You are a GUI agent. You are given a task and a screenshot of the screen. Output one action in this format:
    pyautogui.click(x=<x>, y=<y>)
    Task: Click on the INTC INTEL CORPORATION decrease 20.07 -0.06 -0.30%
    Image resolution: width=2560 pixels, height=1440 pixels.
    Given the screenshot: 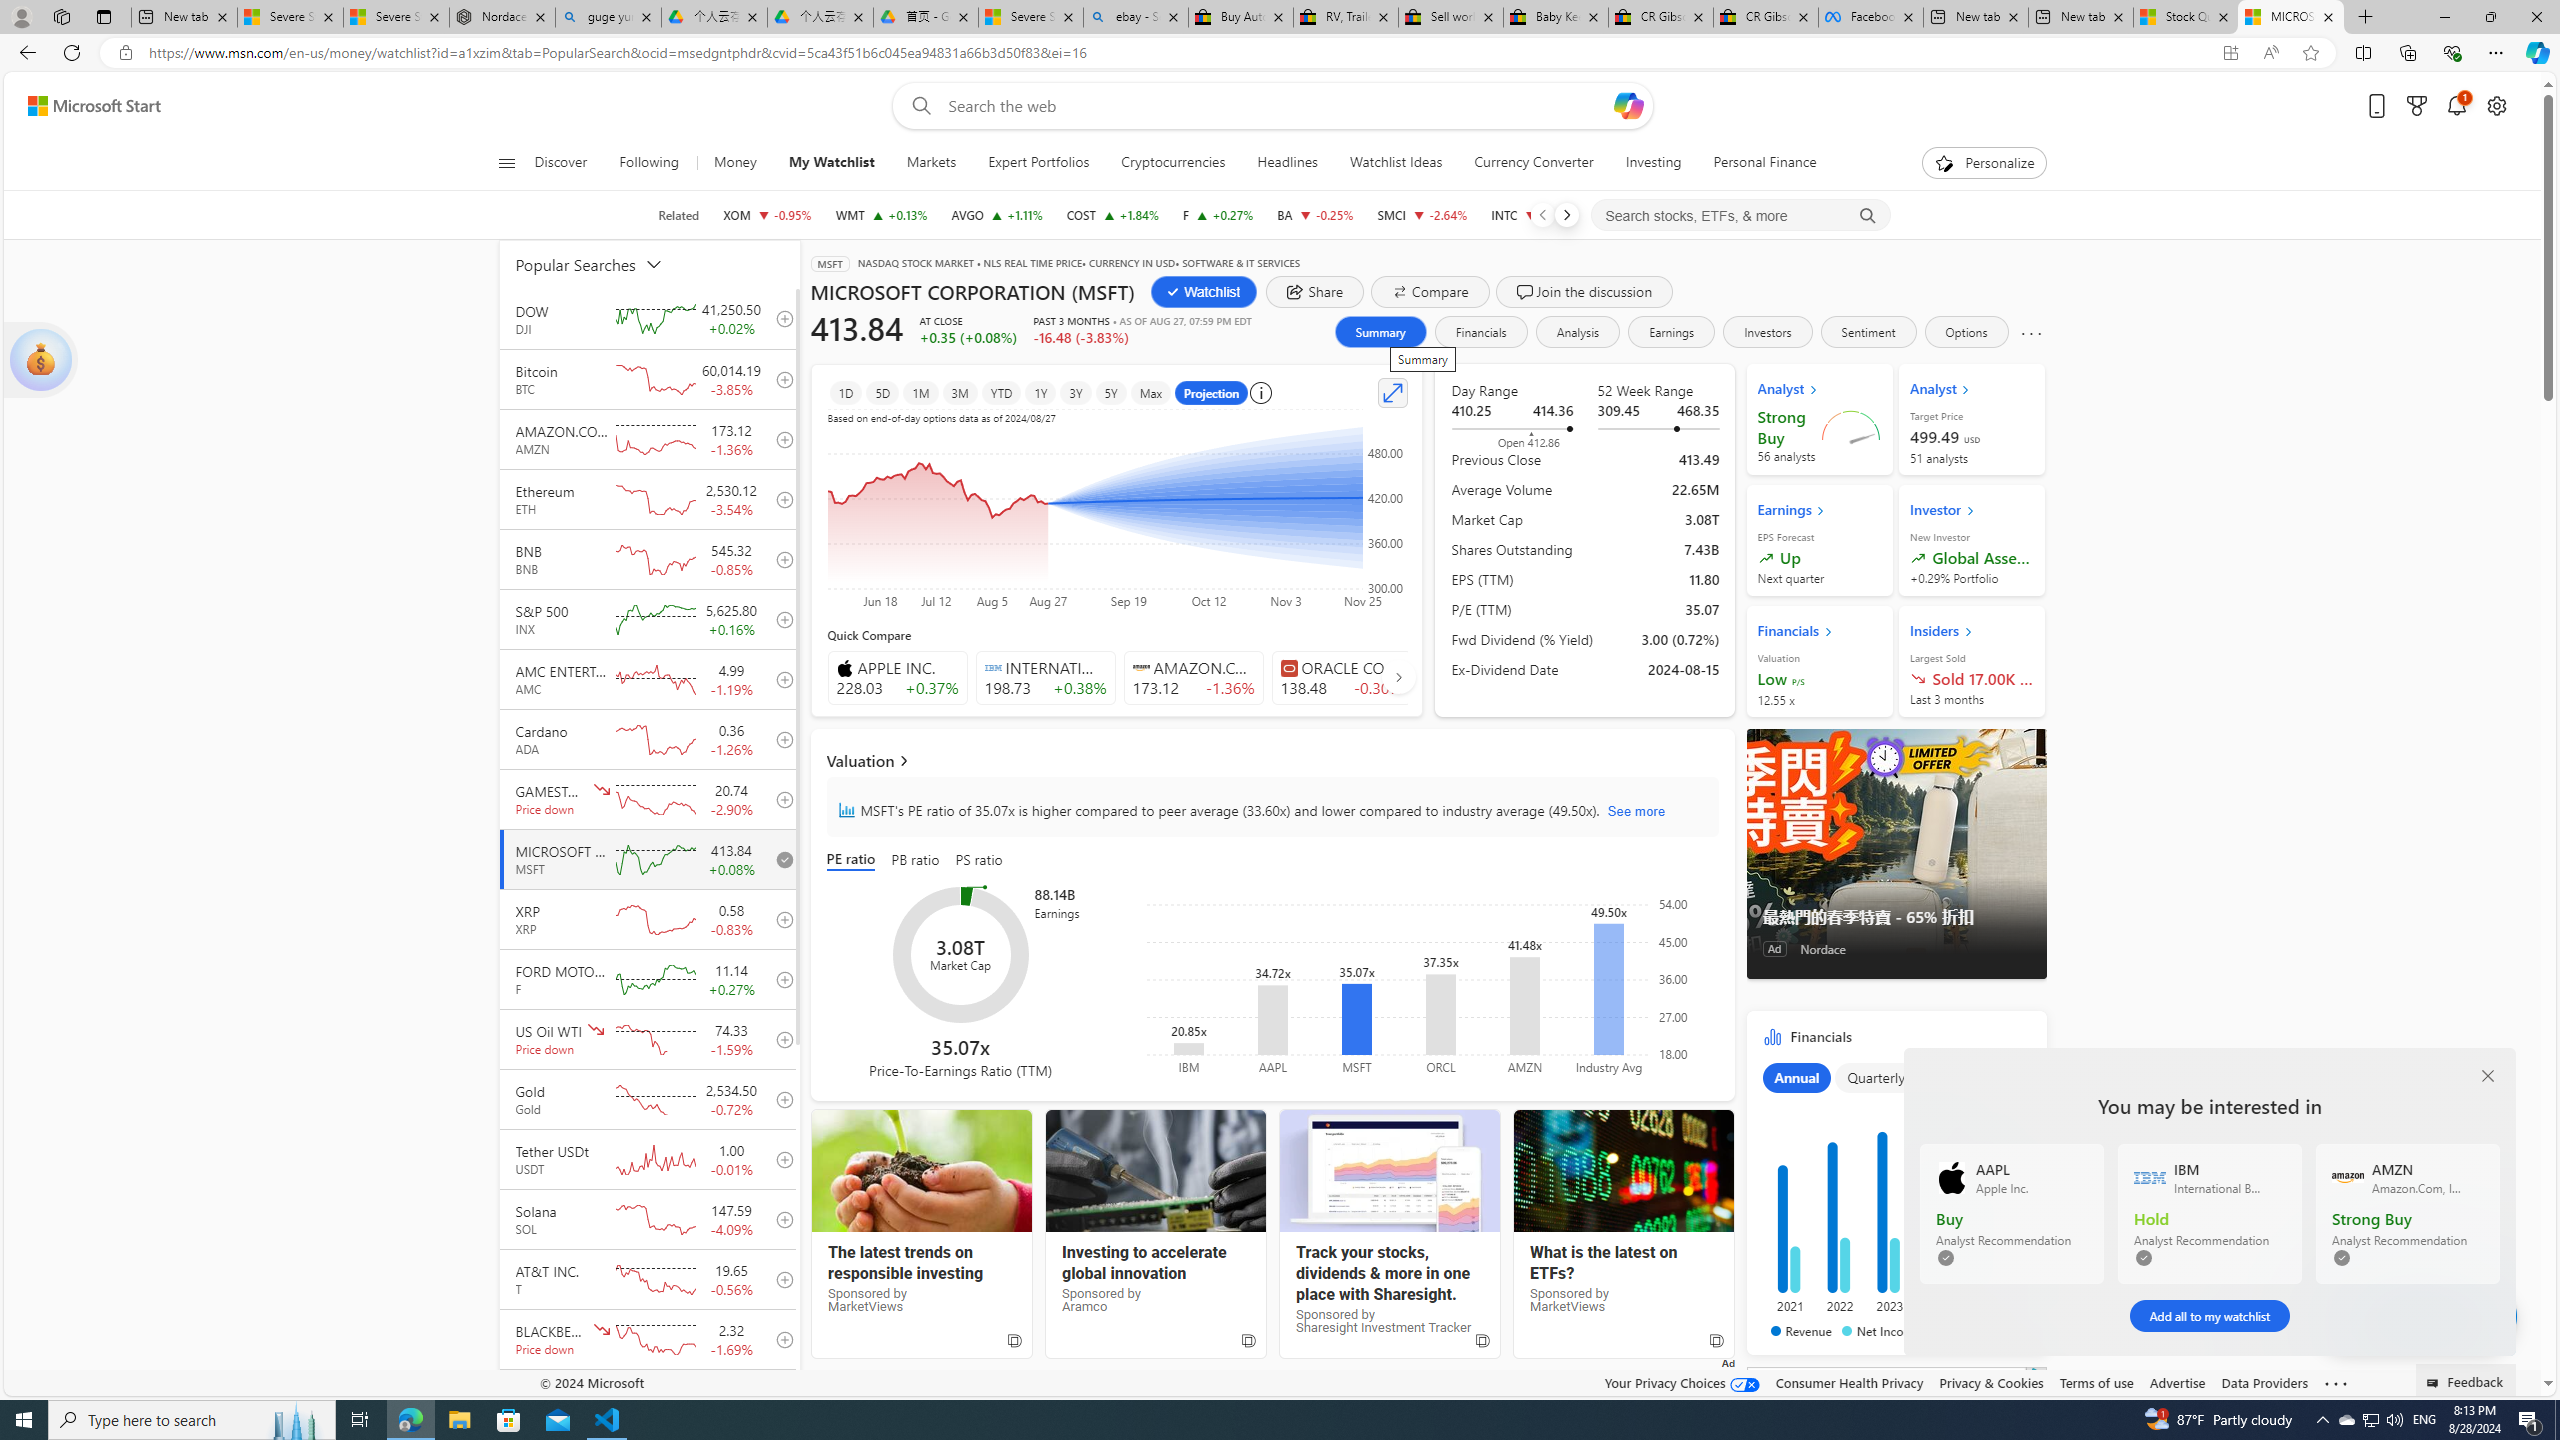 What is the action you would take?
    pyautogui.click(x=1534, y=215)
    